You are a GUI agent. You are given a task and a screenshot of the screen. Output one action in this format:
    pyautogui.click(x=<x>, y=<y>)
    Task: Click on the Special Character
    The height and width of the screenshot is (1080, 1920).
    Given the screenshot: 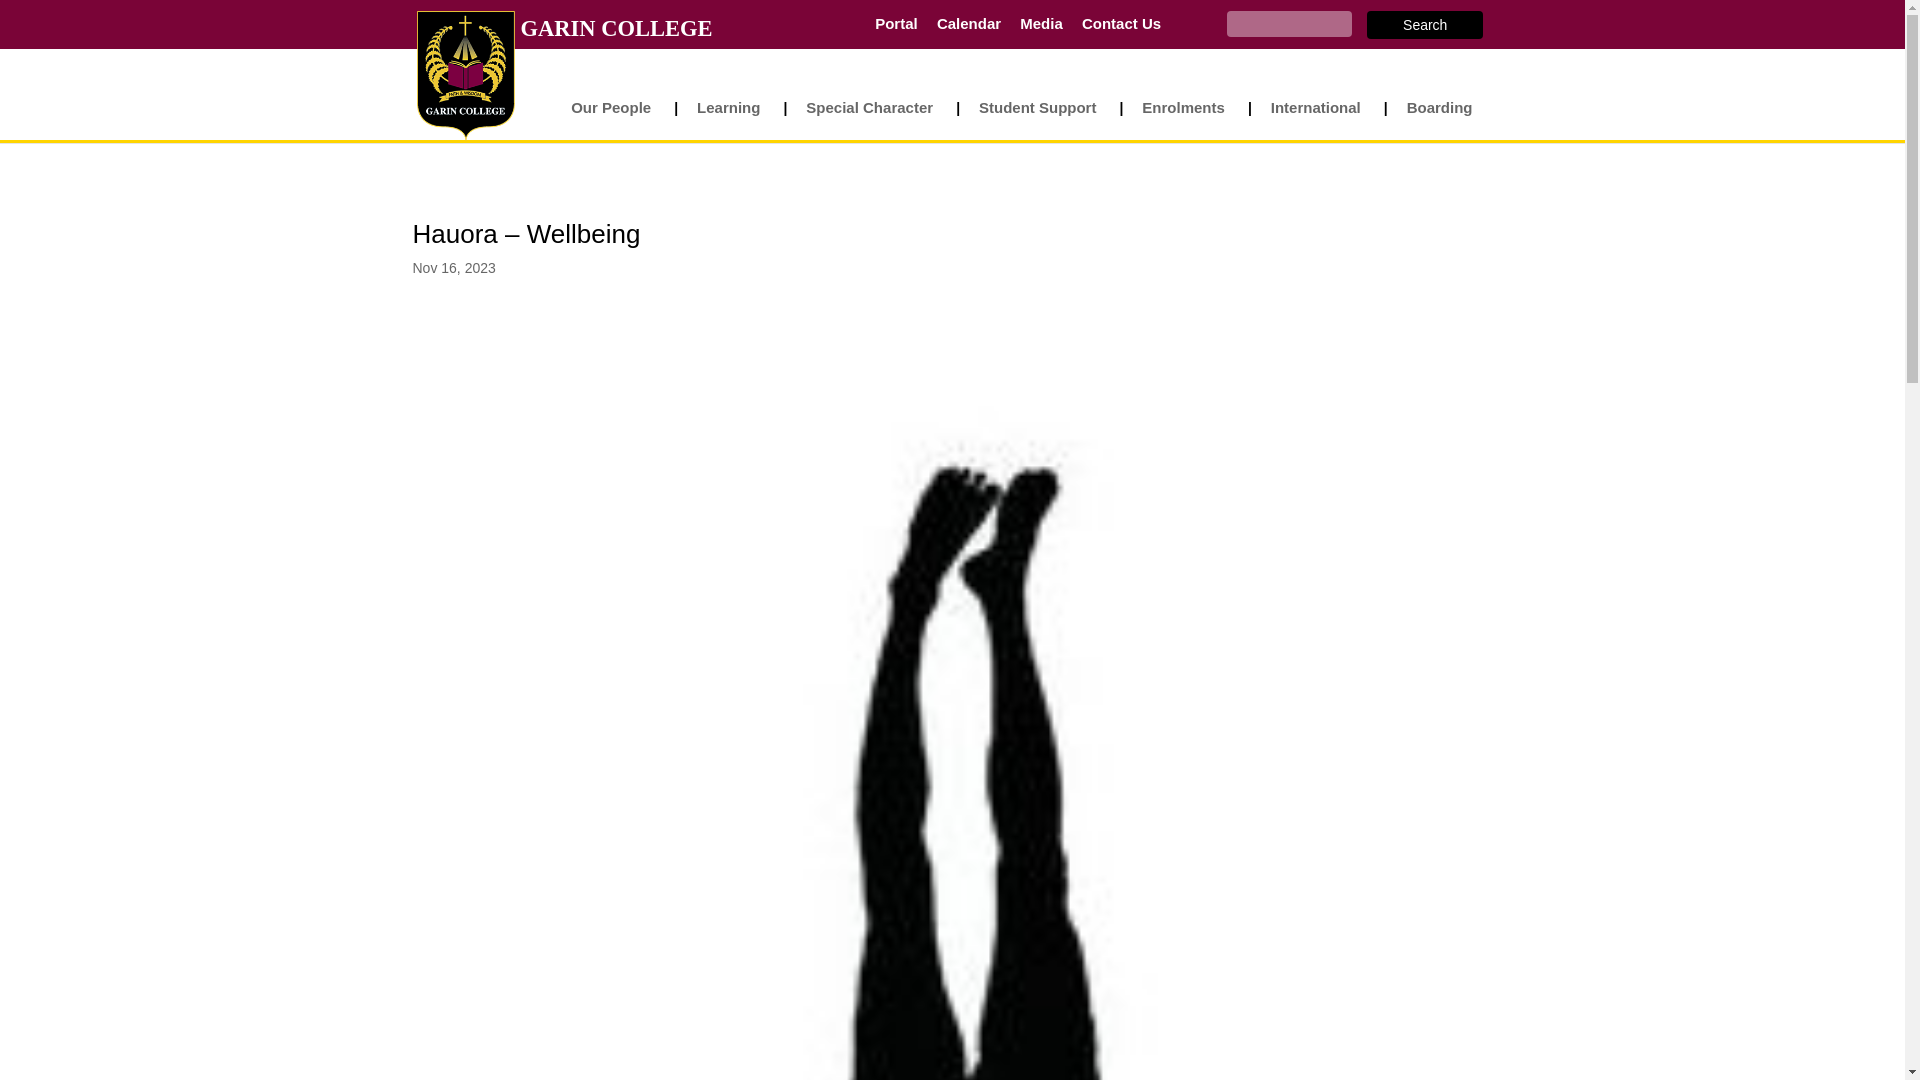 What is the action you would take?
    pyautogui.click(x=879, y=120)
    